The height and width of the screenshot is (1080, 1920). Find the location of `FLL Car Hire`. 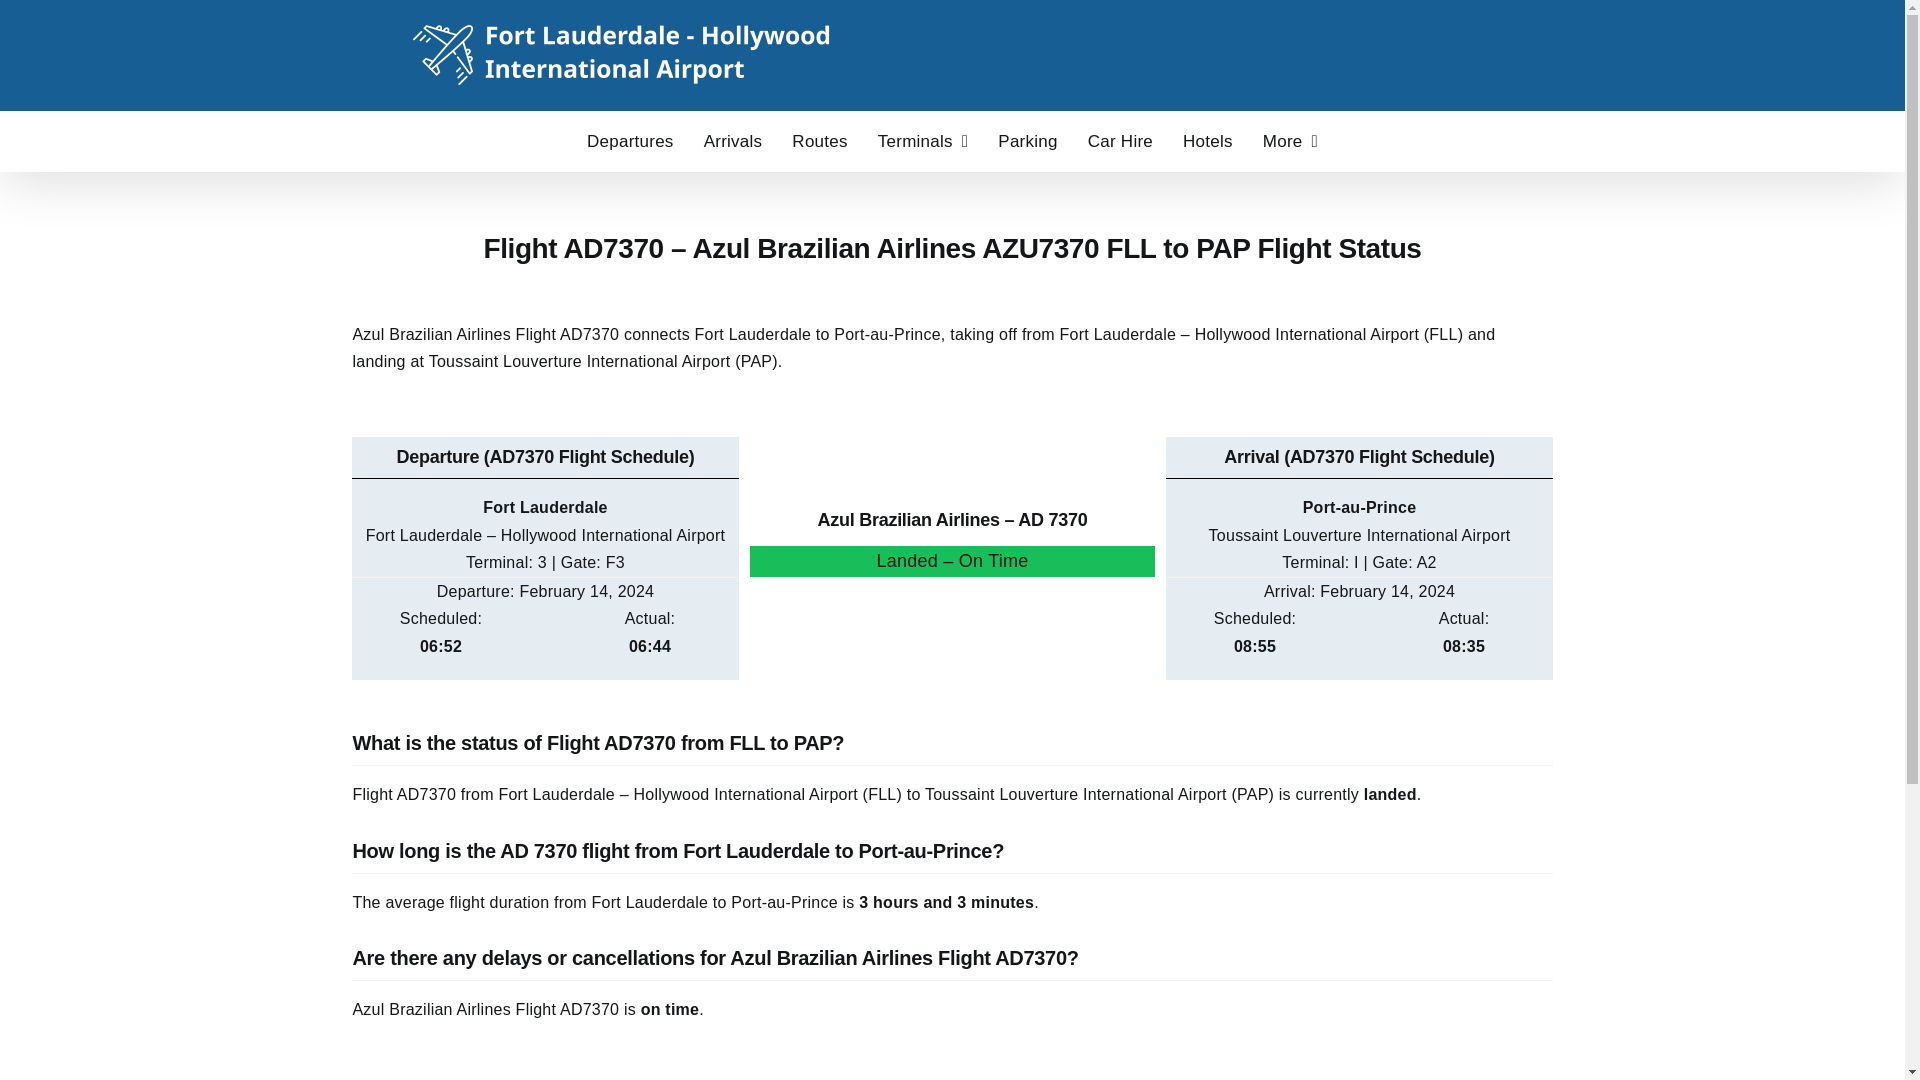

FLL Car Hire is located at coordinates (1120, 140).